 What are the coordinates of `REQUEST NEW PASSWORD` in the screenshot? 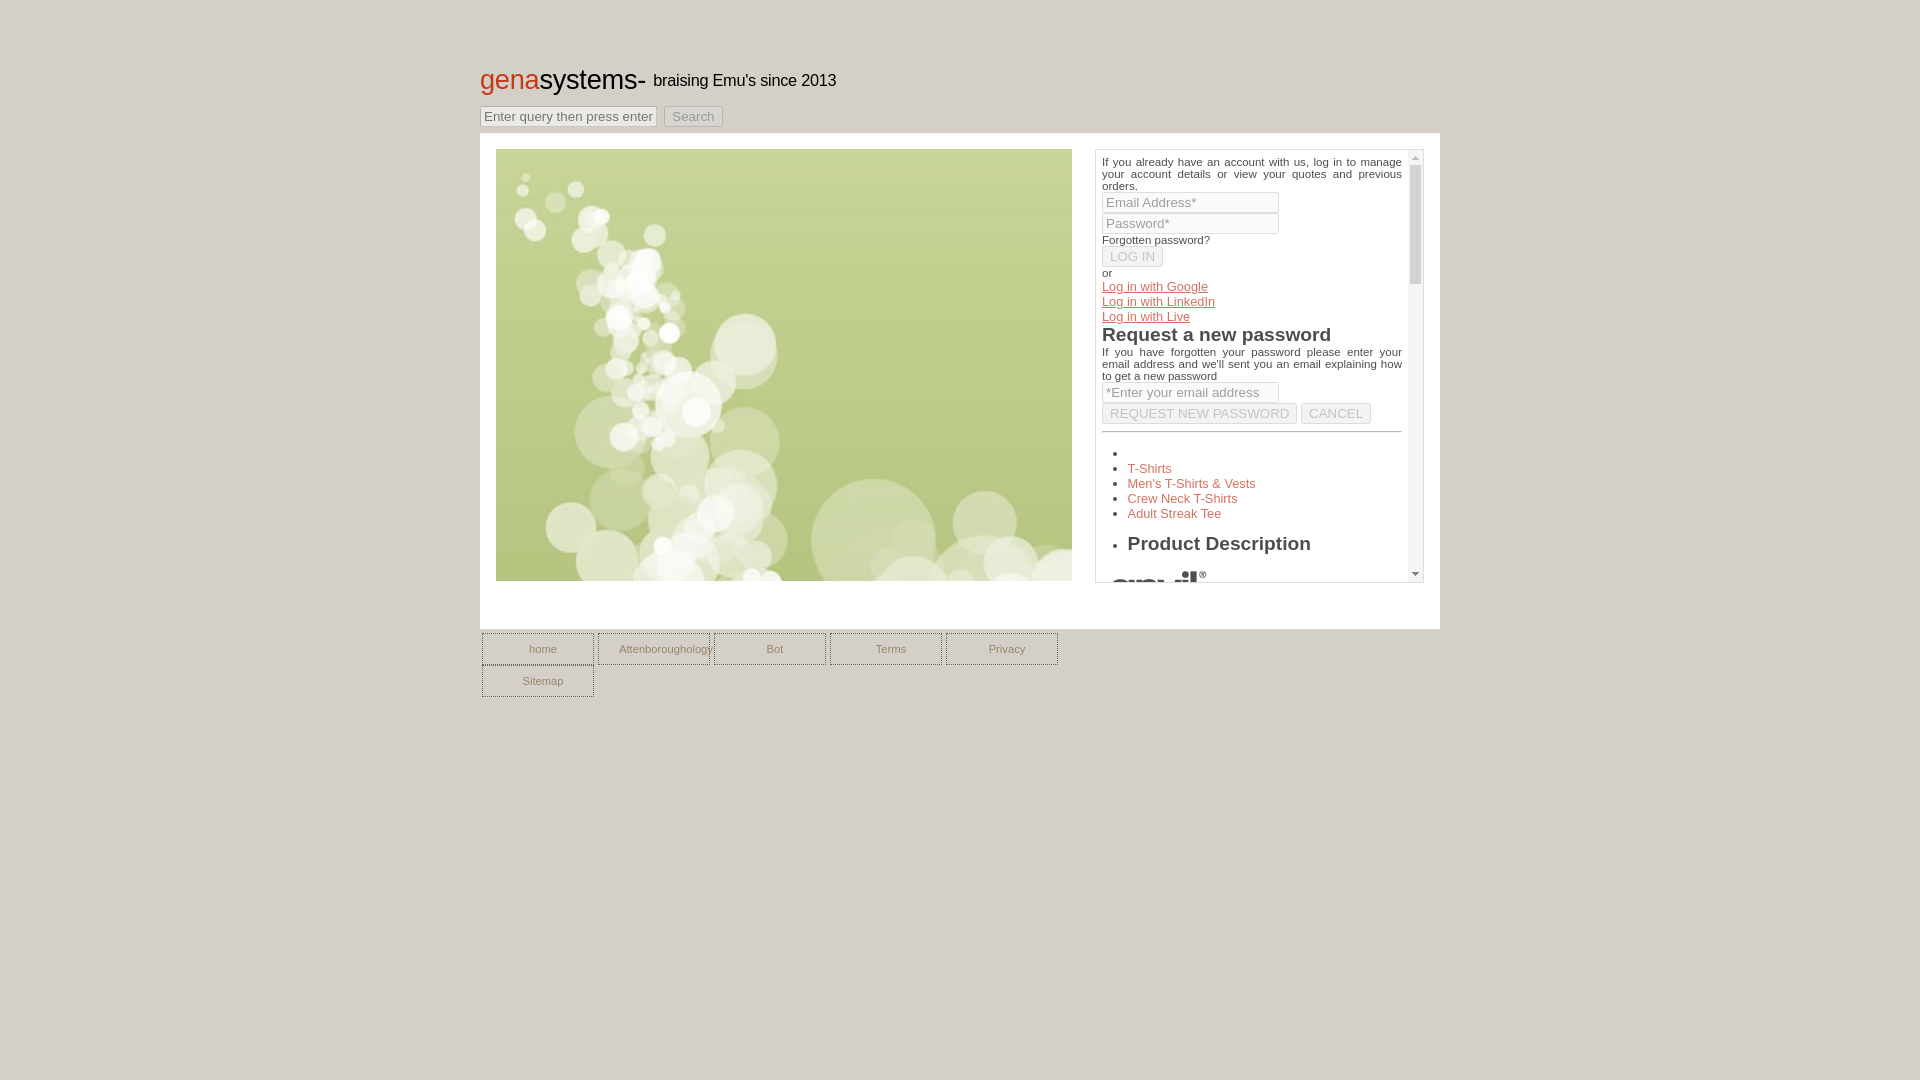 It's located at (1200, 413).